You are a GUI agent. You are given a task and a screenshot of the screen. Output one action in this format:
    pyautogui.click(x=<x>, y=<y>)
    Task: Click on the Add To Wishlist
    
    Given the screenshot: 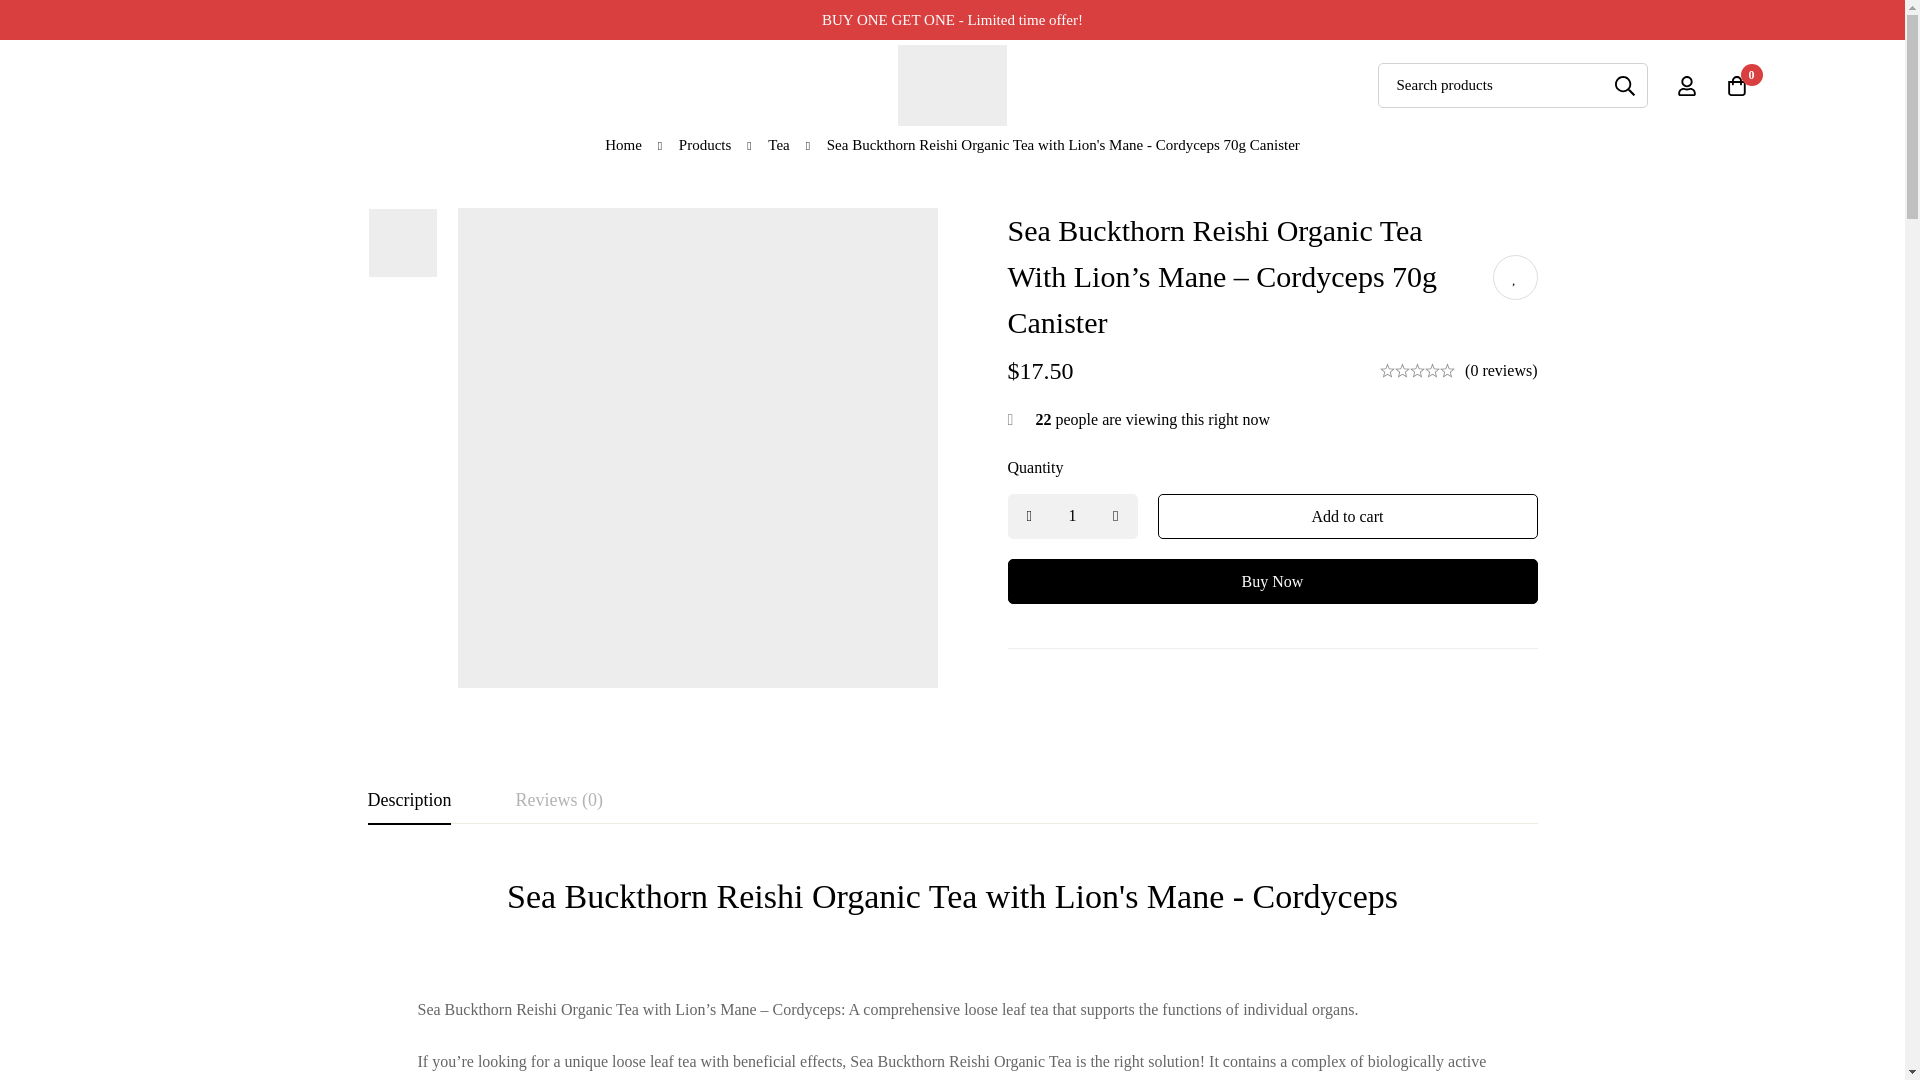 What is the action you would take?
    pyautogui.click(x=1514, y=277)
    